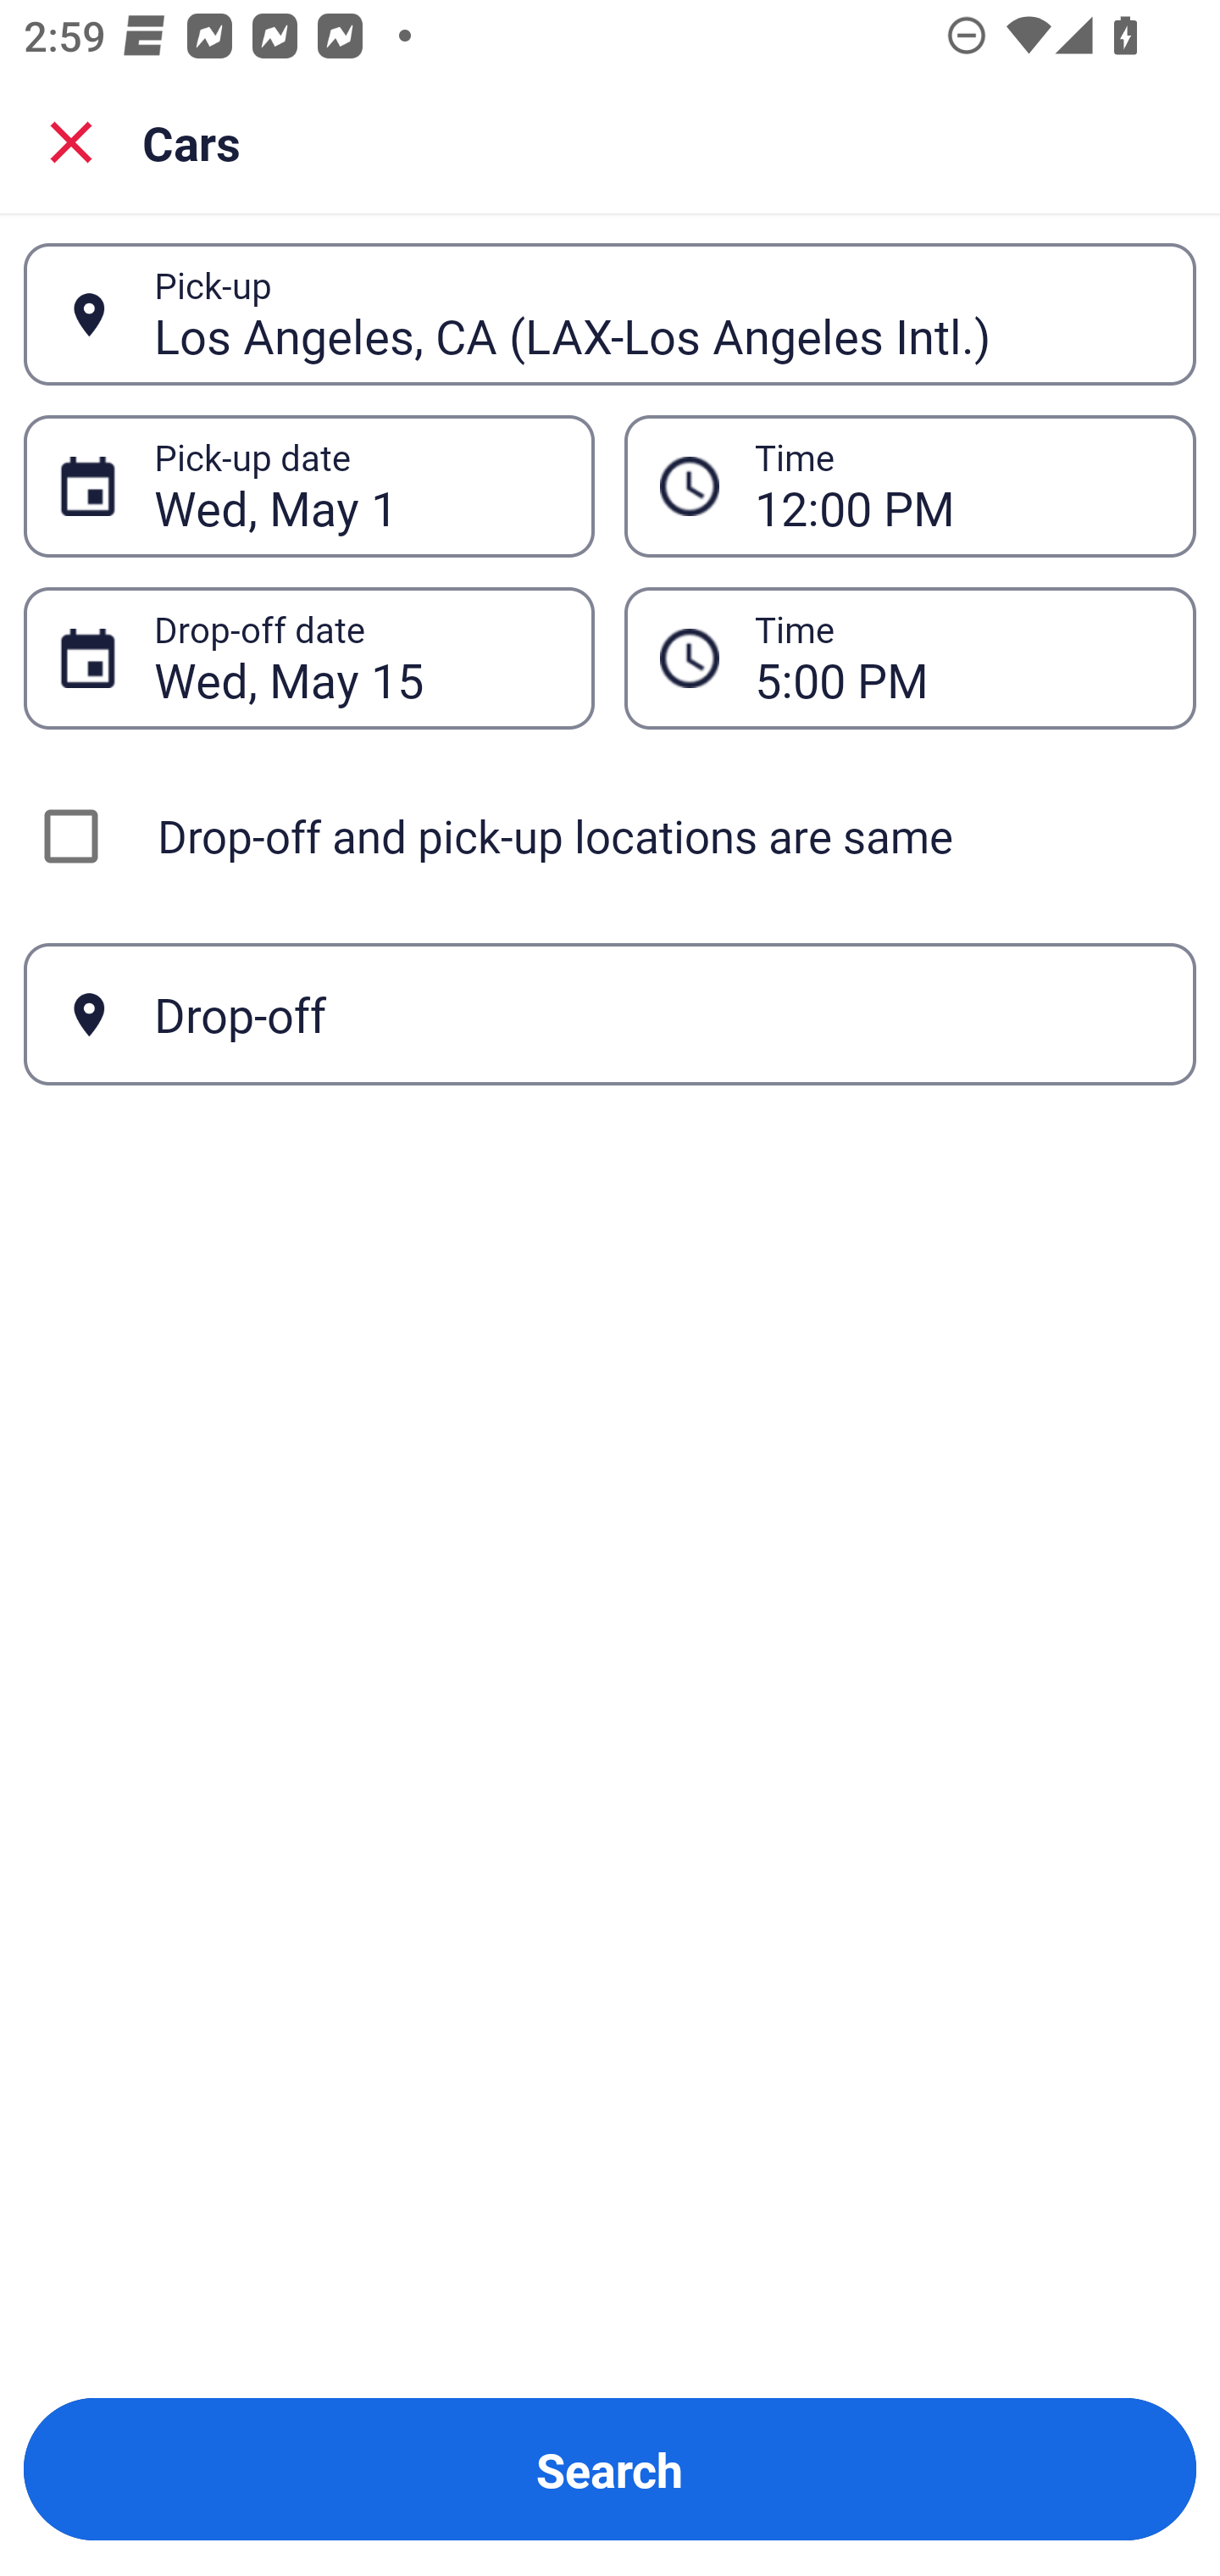  What do you see at coordinates (910, 658) in the screenshot?
I see `5:00 PM` at bounding box center [910, 658].